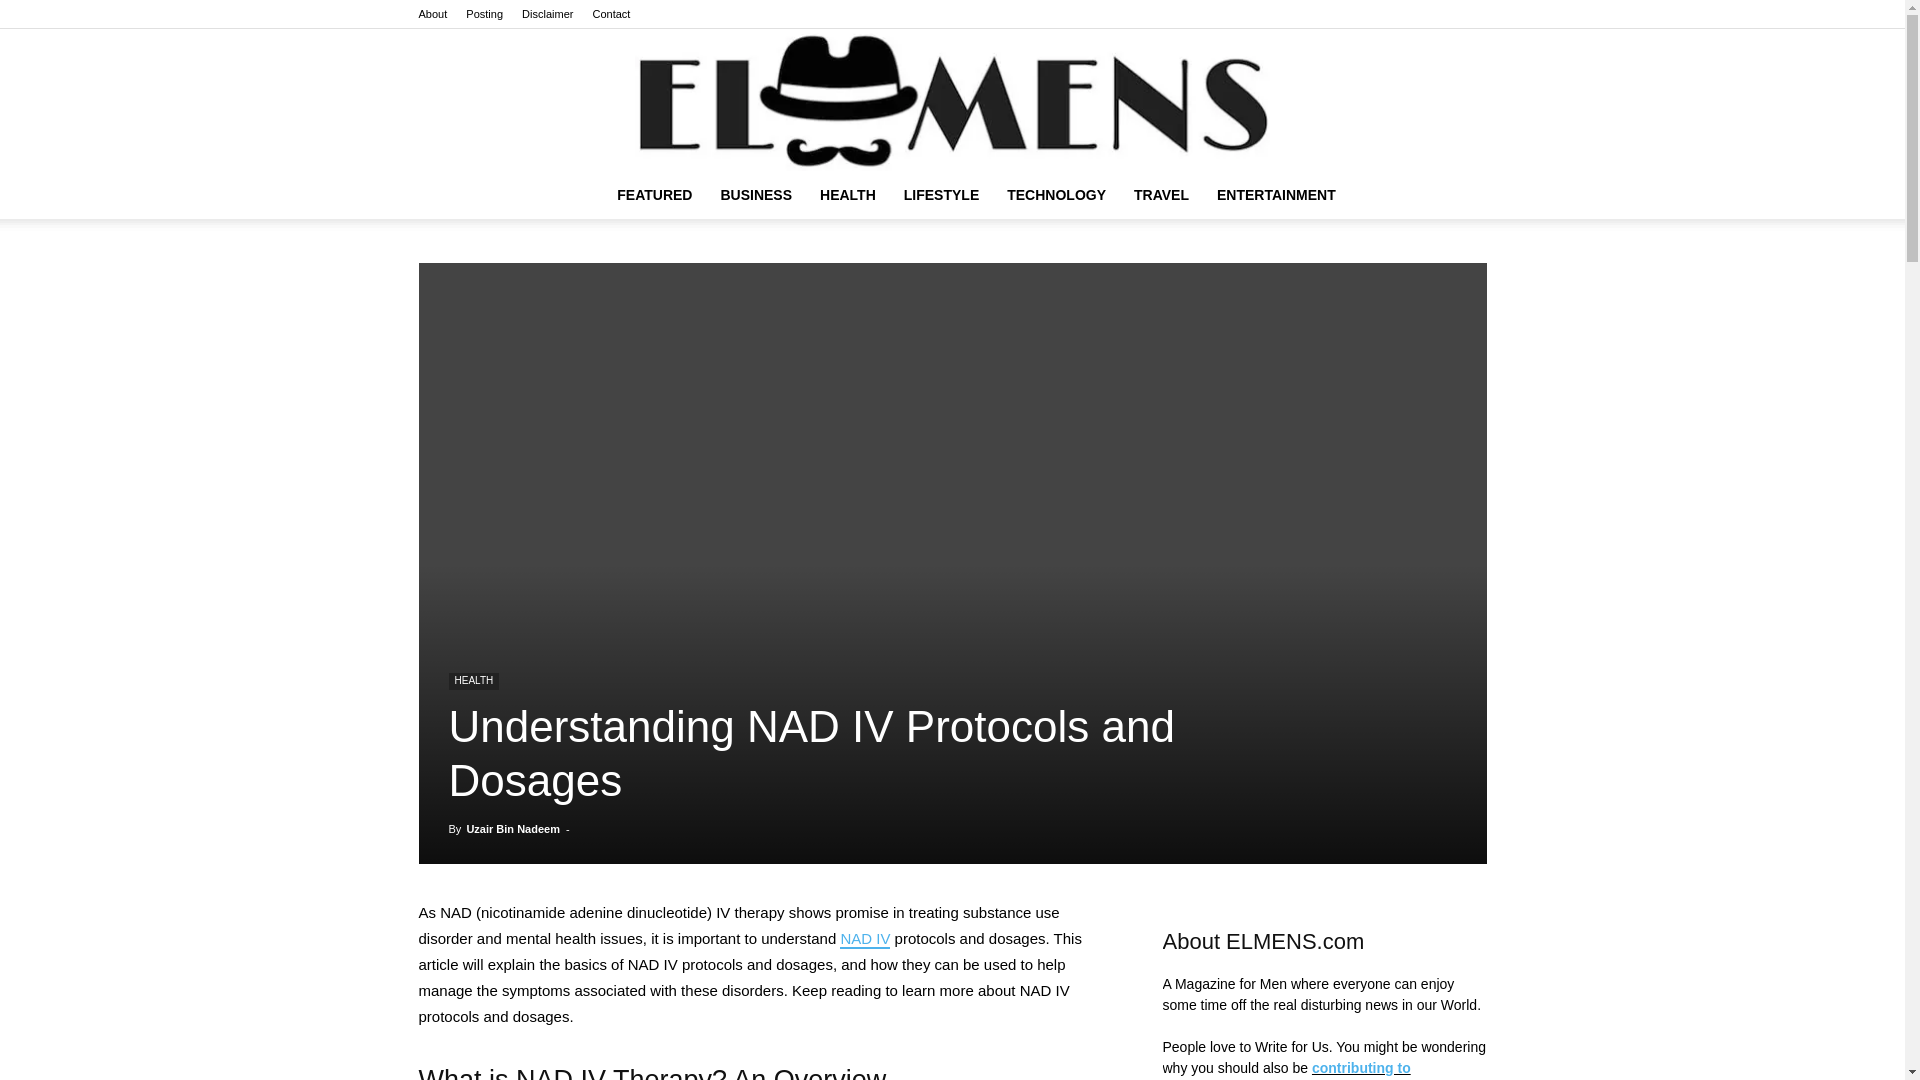 The height and width of the screenshot is (1080, 1920). I want to click on LIFESTYLE, so click(941, 194).